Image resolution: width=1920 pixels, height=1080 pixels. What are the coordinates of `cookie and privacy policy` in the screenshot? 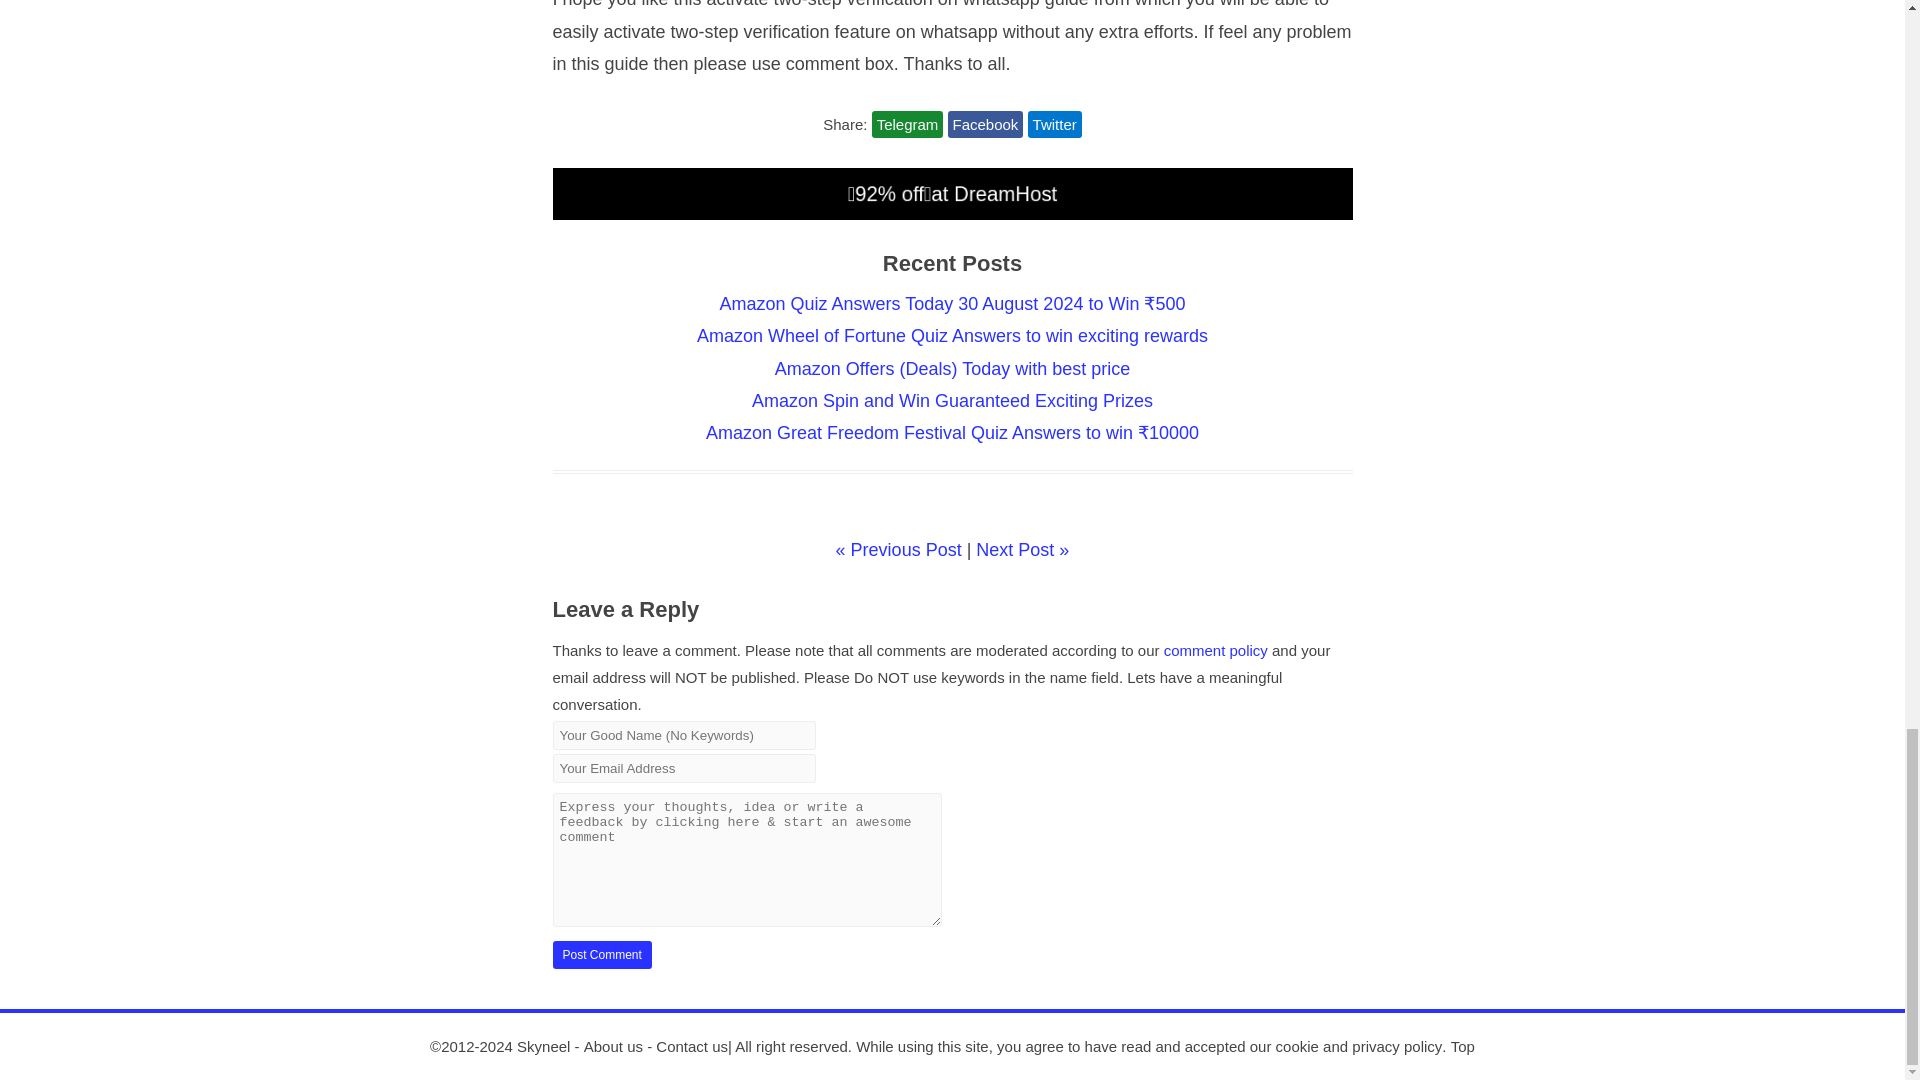 It's located at (1360, 1046).